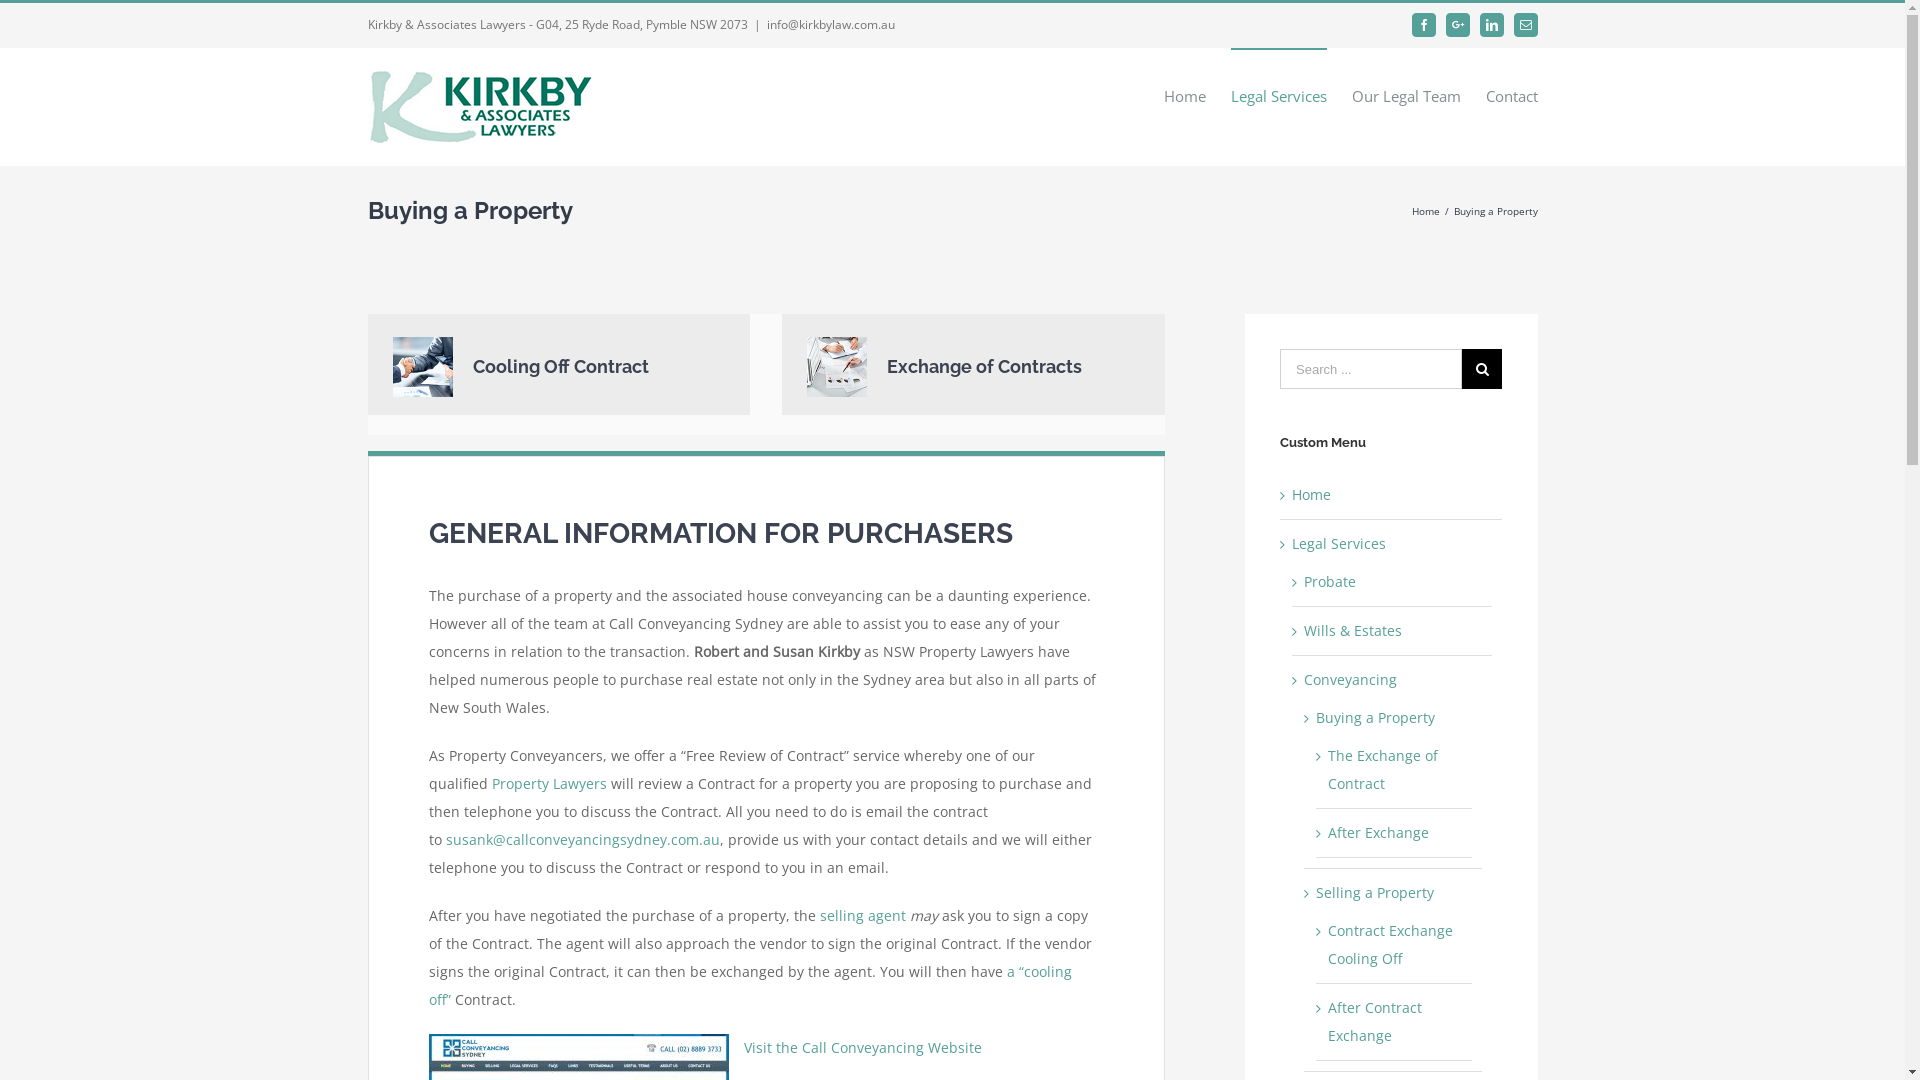 The height and width of the screenshot is (1080, 1920). What do you see at coordinates (1512, 96) in the screenshot?
I see `Contact` at bounding box center [1512, 96].